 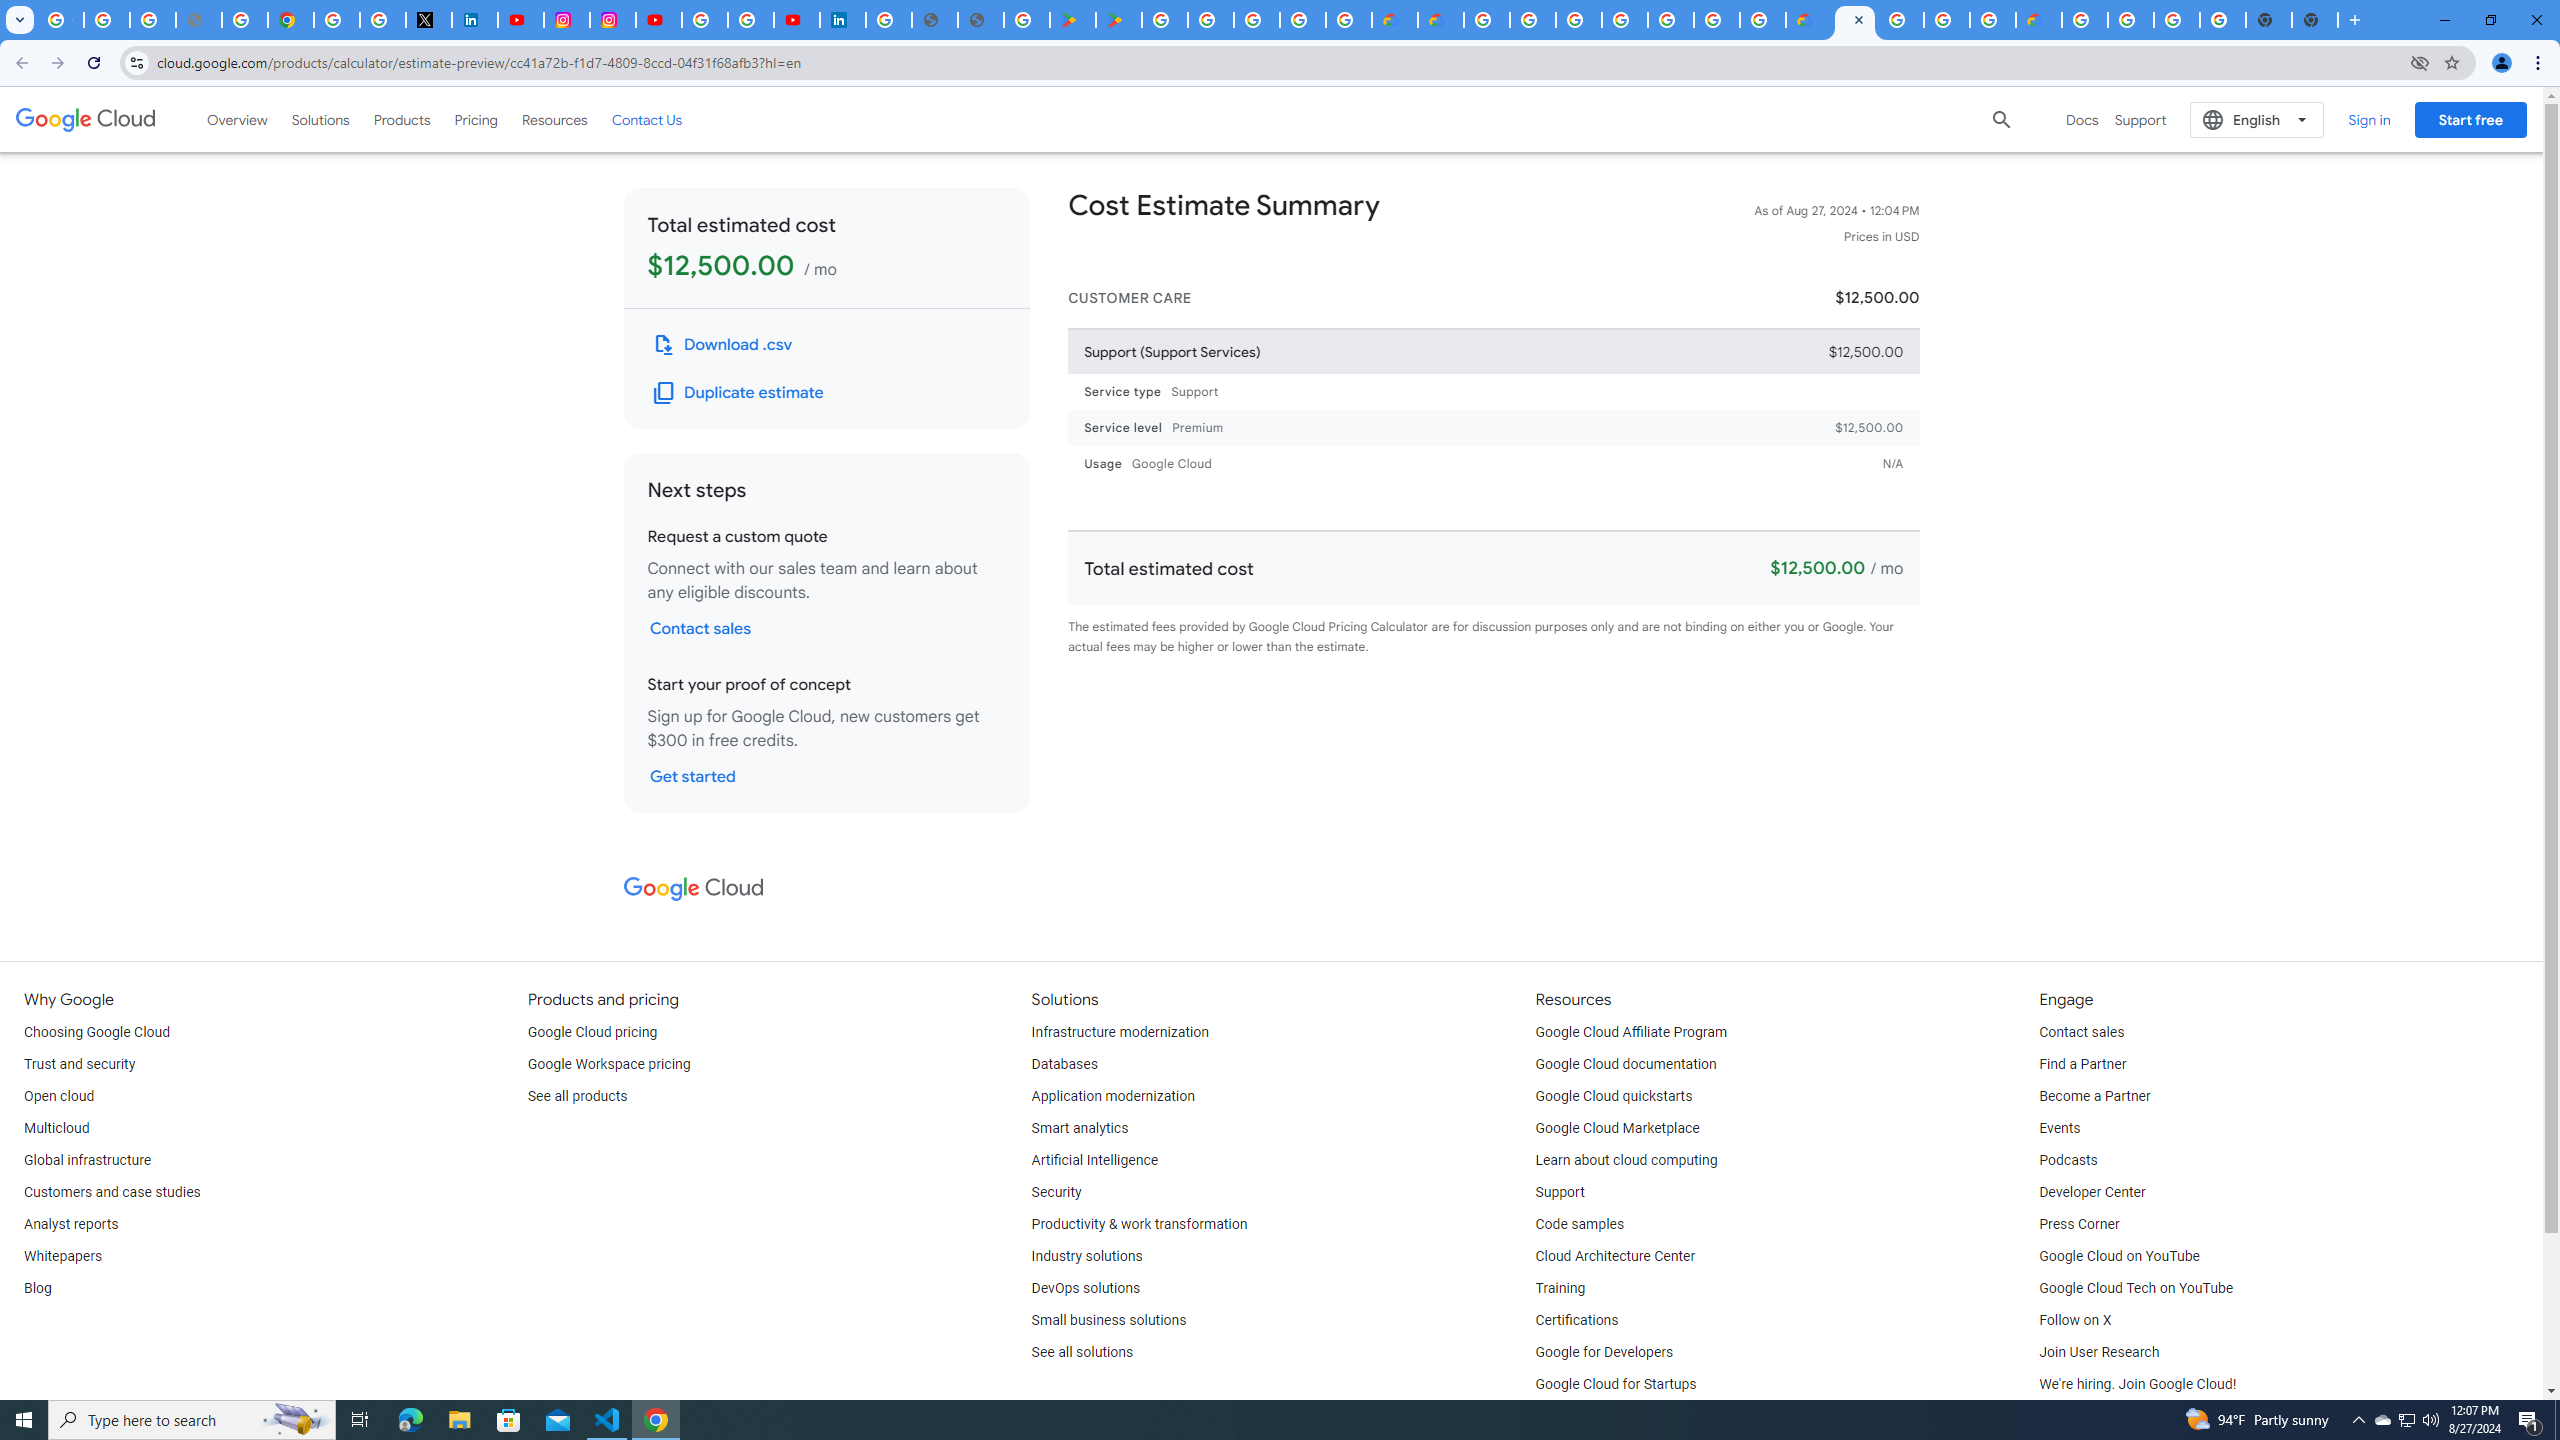 I want to click on Sign in - Google Accounts, so click(x=889, y=20).